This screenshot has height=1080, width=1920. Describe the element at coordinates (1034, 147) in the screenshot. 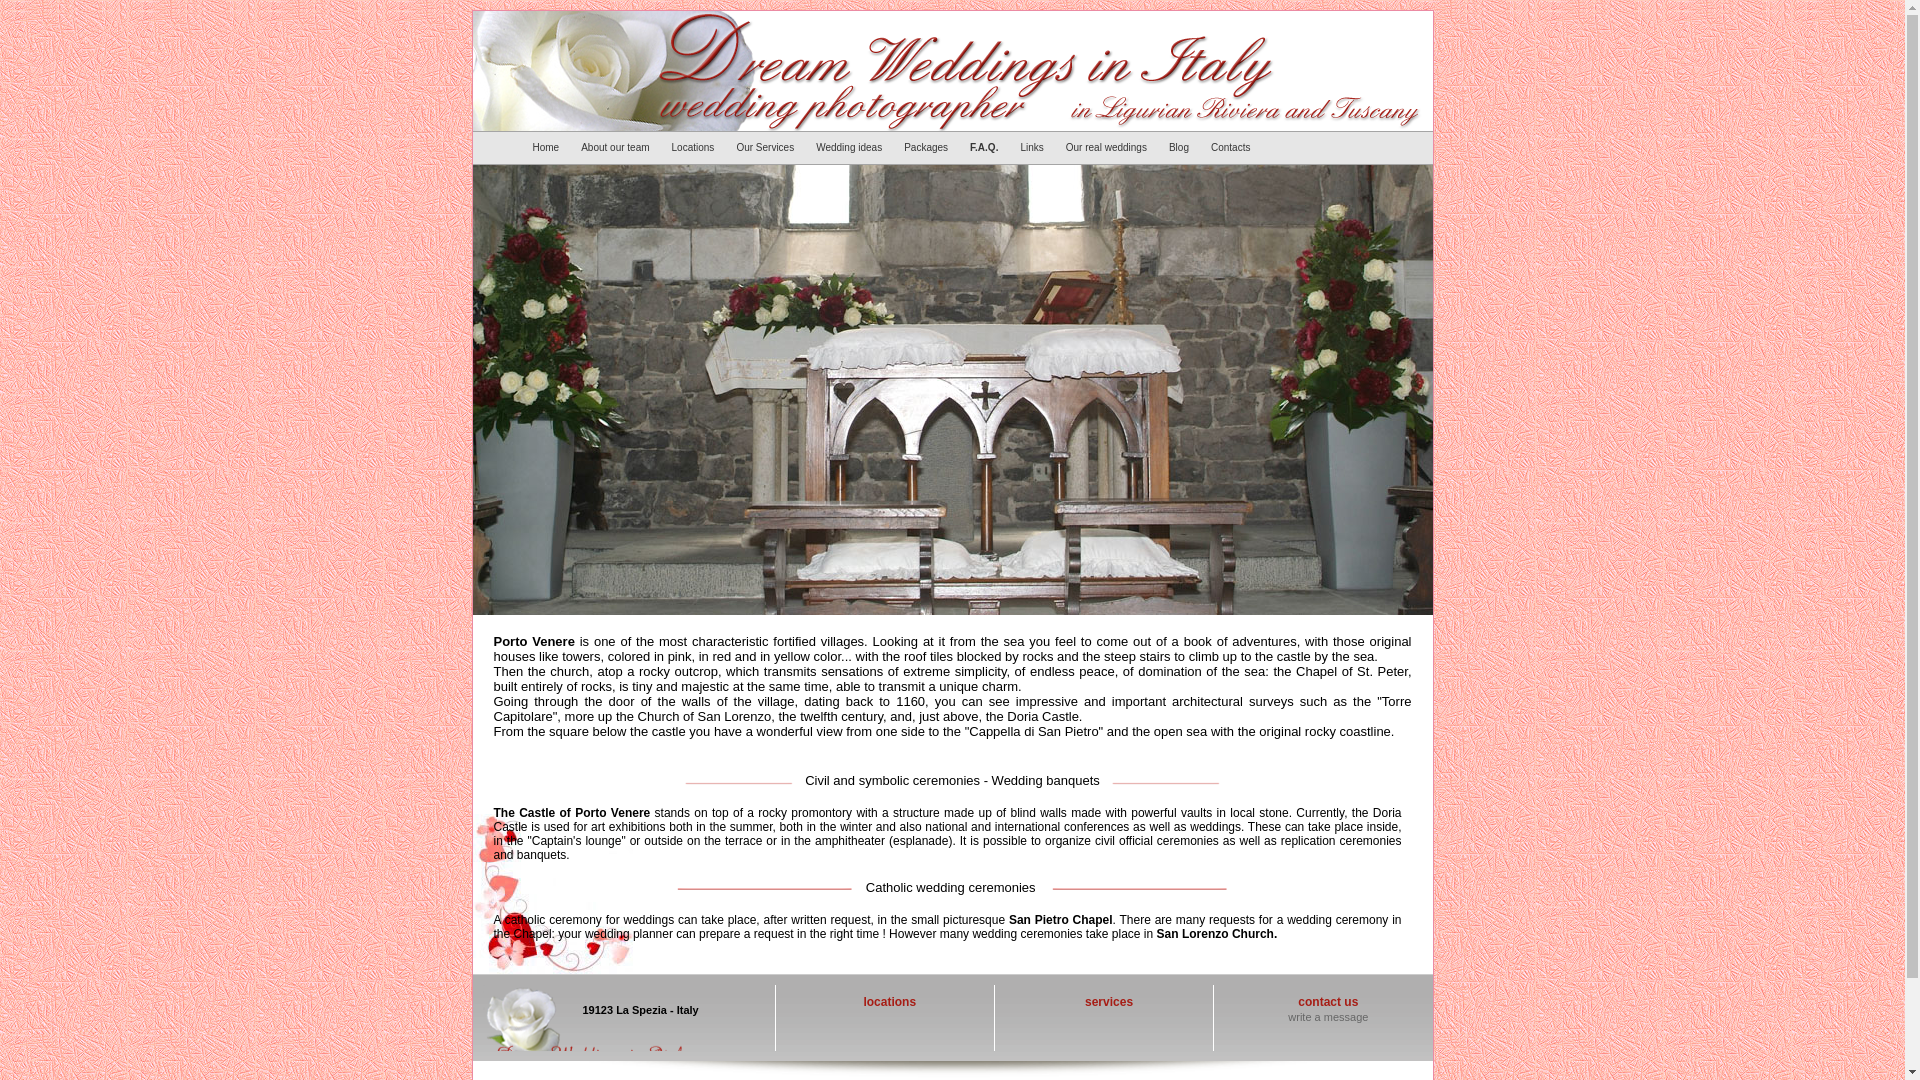

I see `Links` at that location.